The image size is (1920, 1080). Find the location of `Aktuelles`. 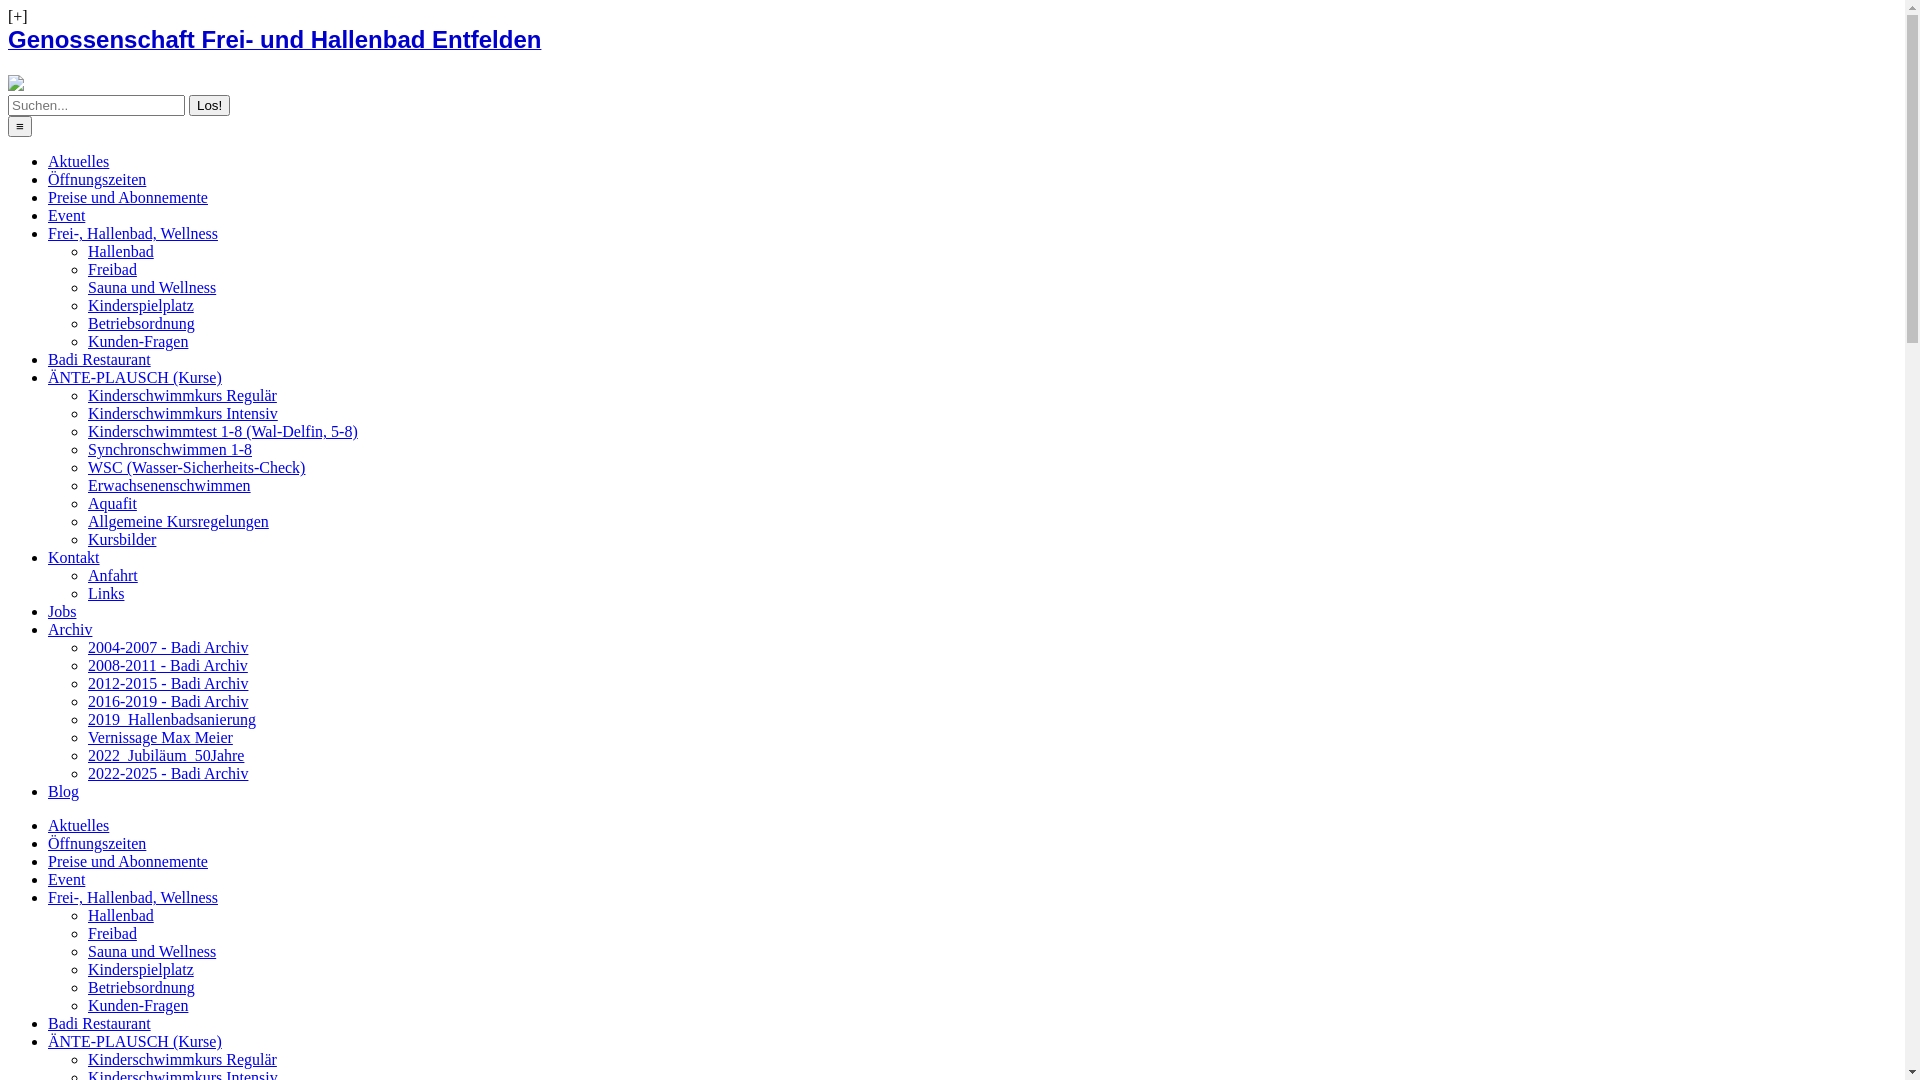

Aktuelles is located at coordinates (78, 162).